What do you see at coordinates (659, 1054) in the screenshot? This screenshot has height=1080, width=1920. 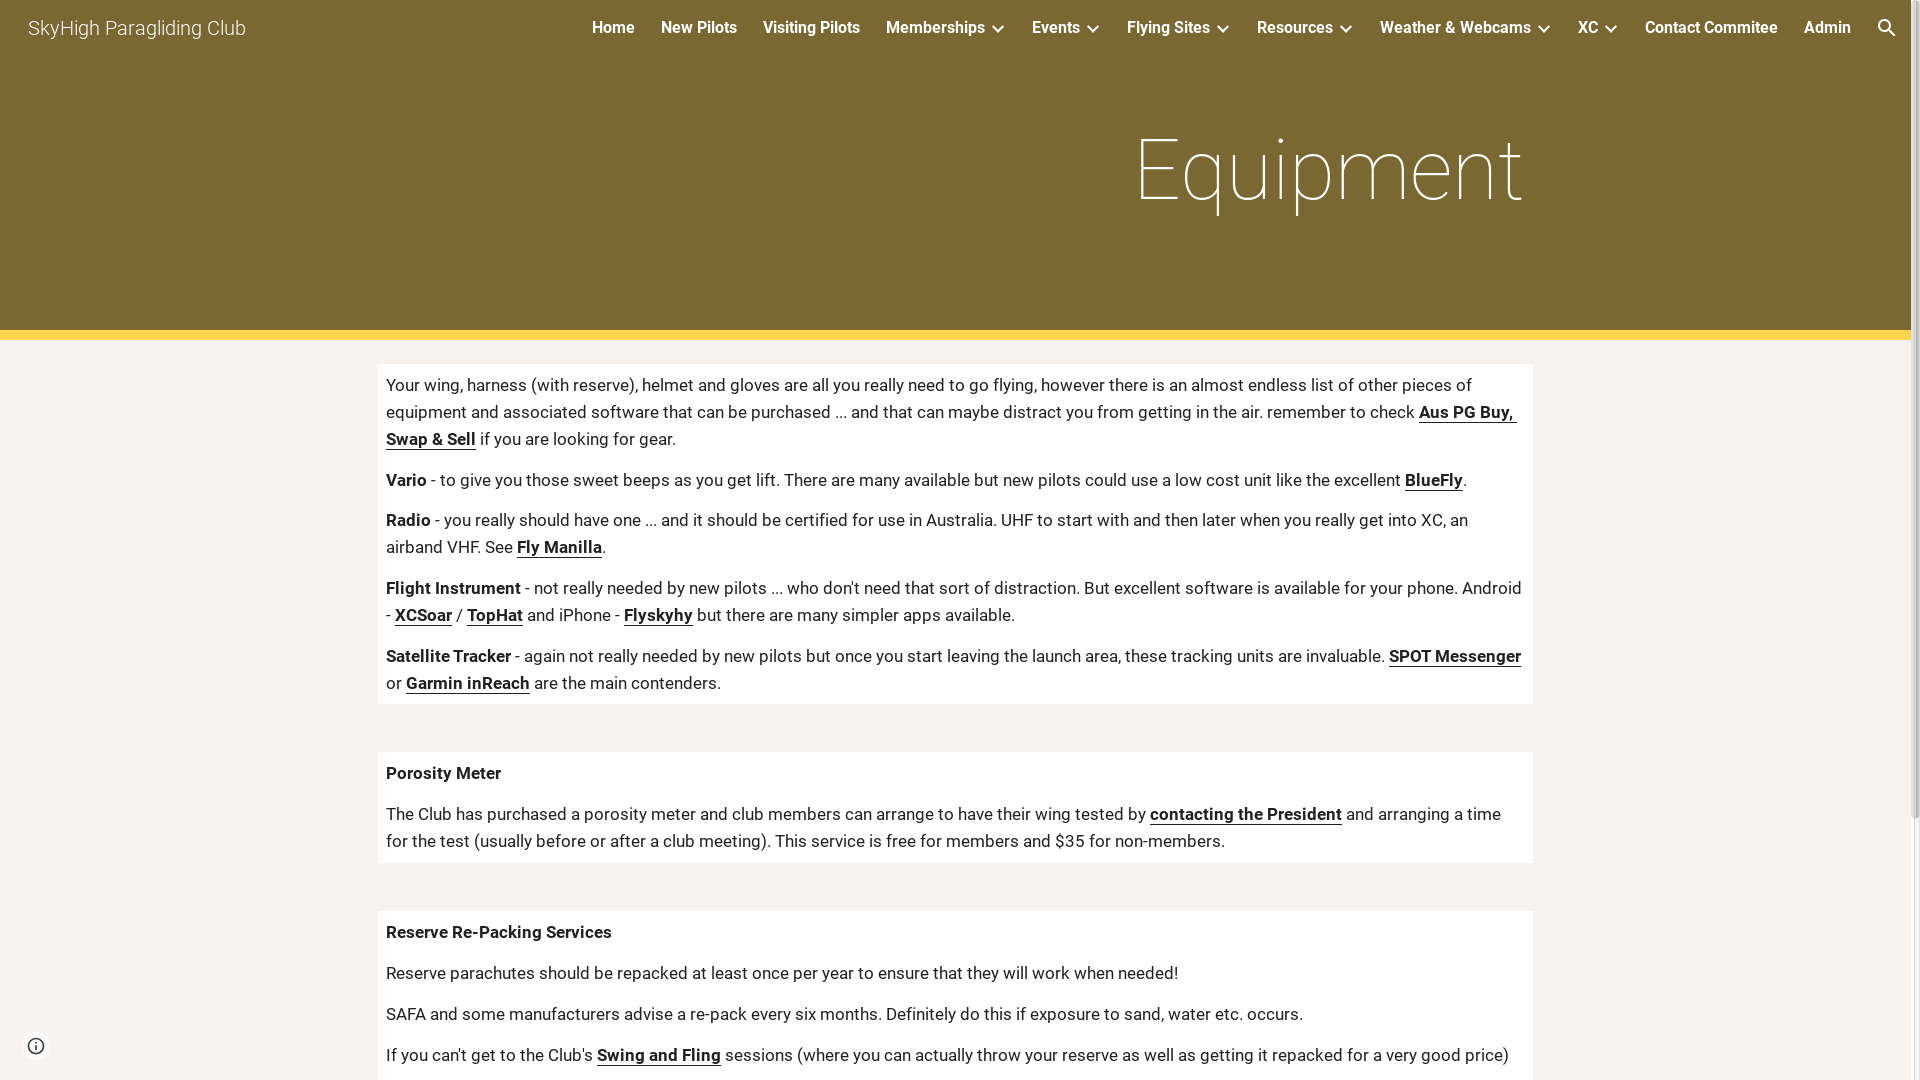 I see `Swing and Fling` at bounding box center [659, 1054].